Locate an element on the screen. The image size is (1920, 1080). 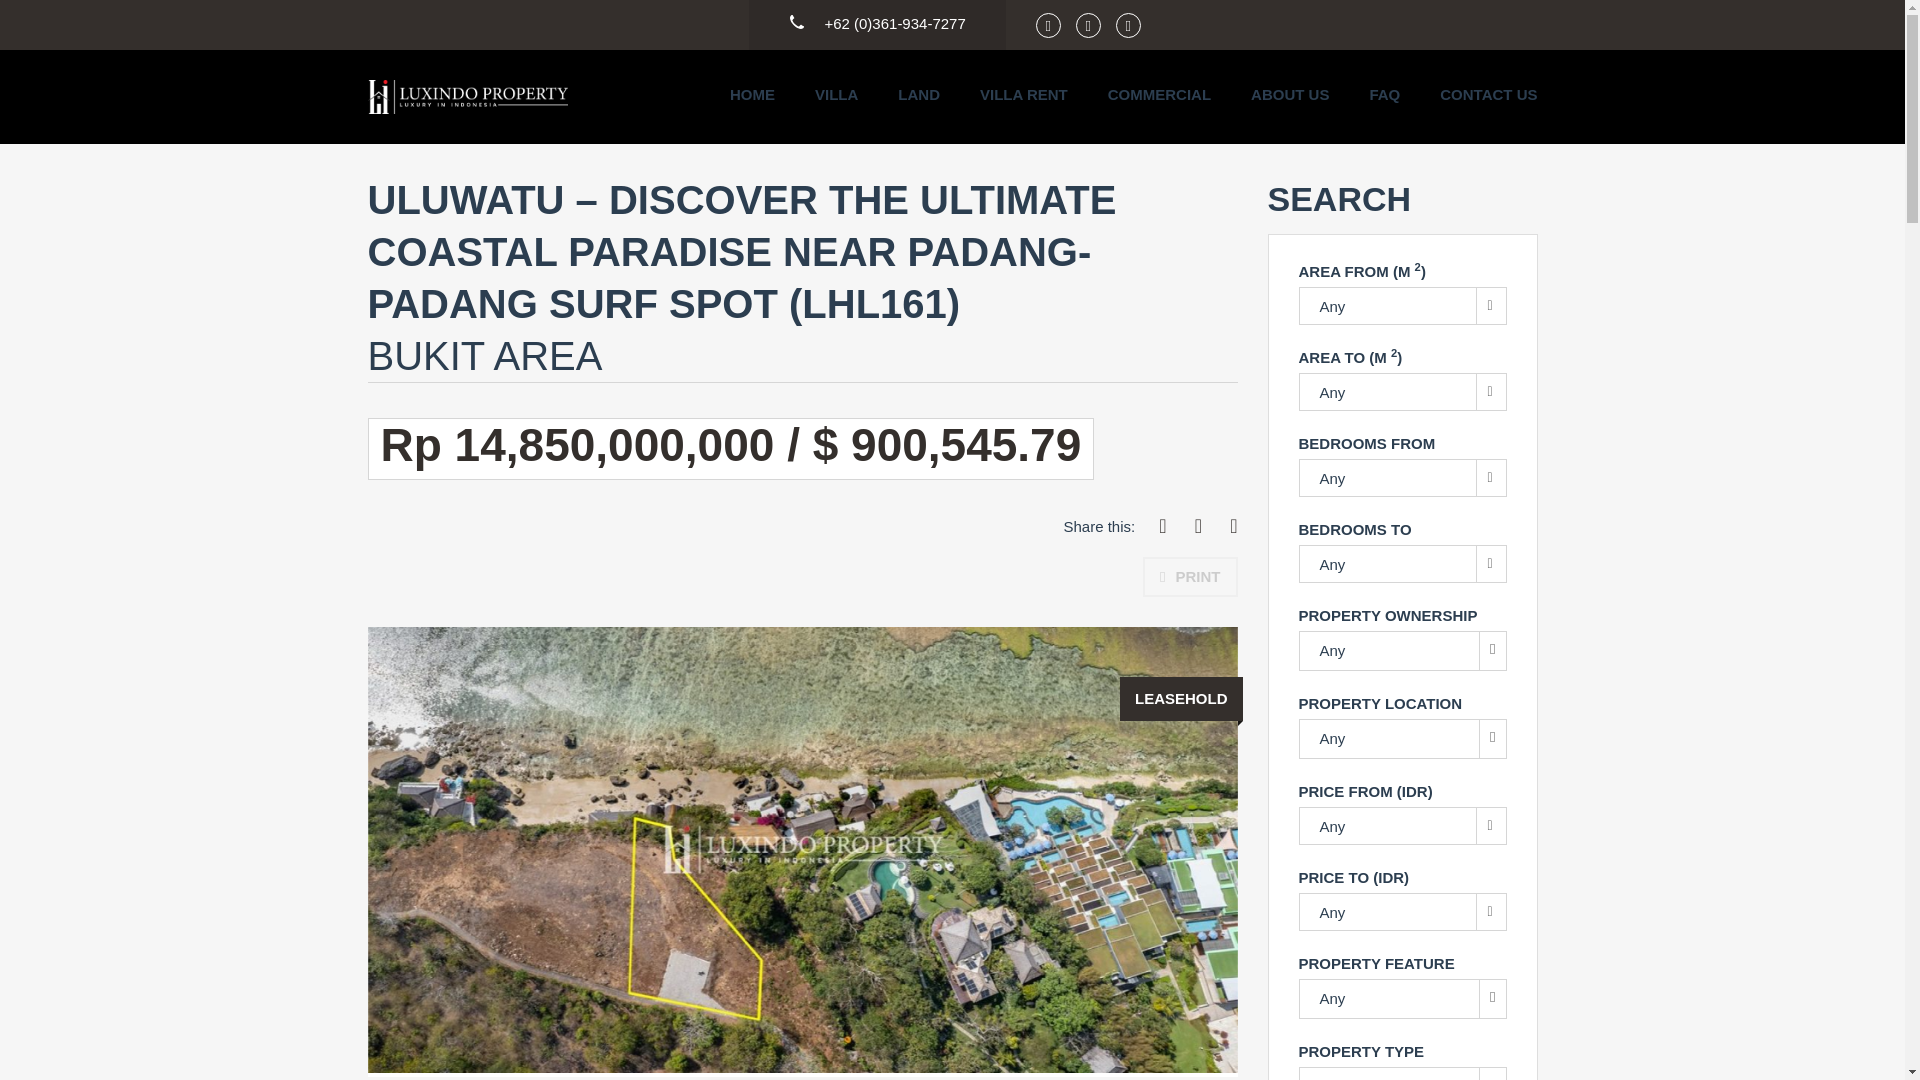
VILLA is located at coordinates (836, 94).